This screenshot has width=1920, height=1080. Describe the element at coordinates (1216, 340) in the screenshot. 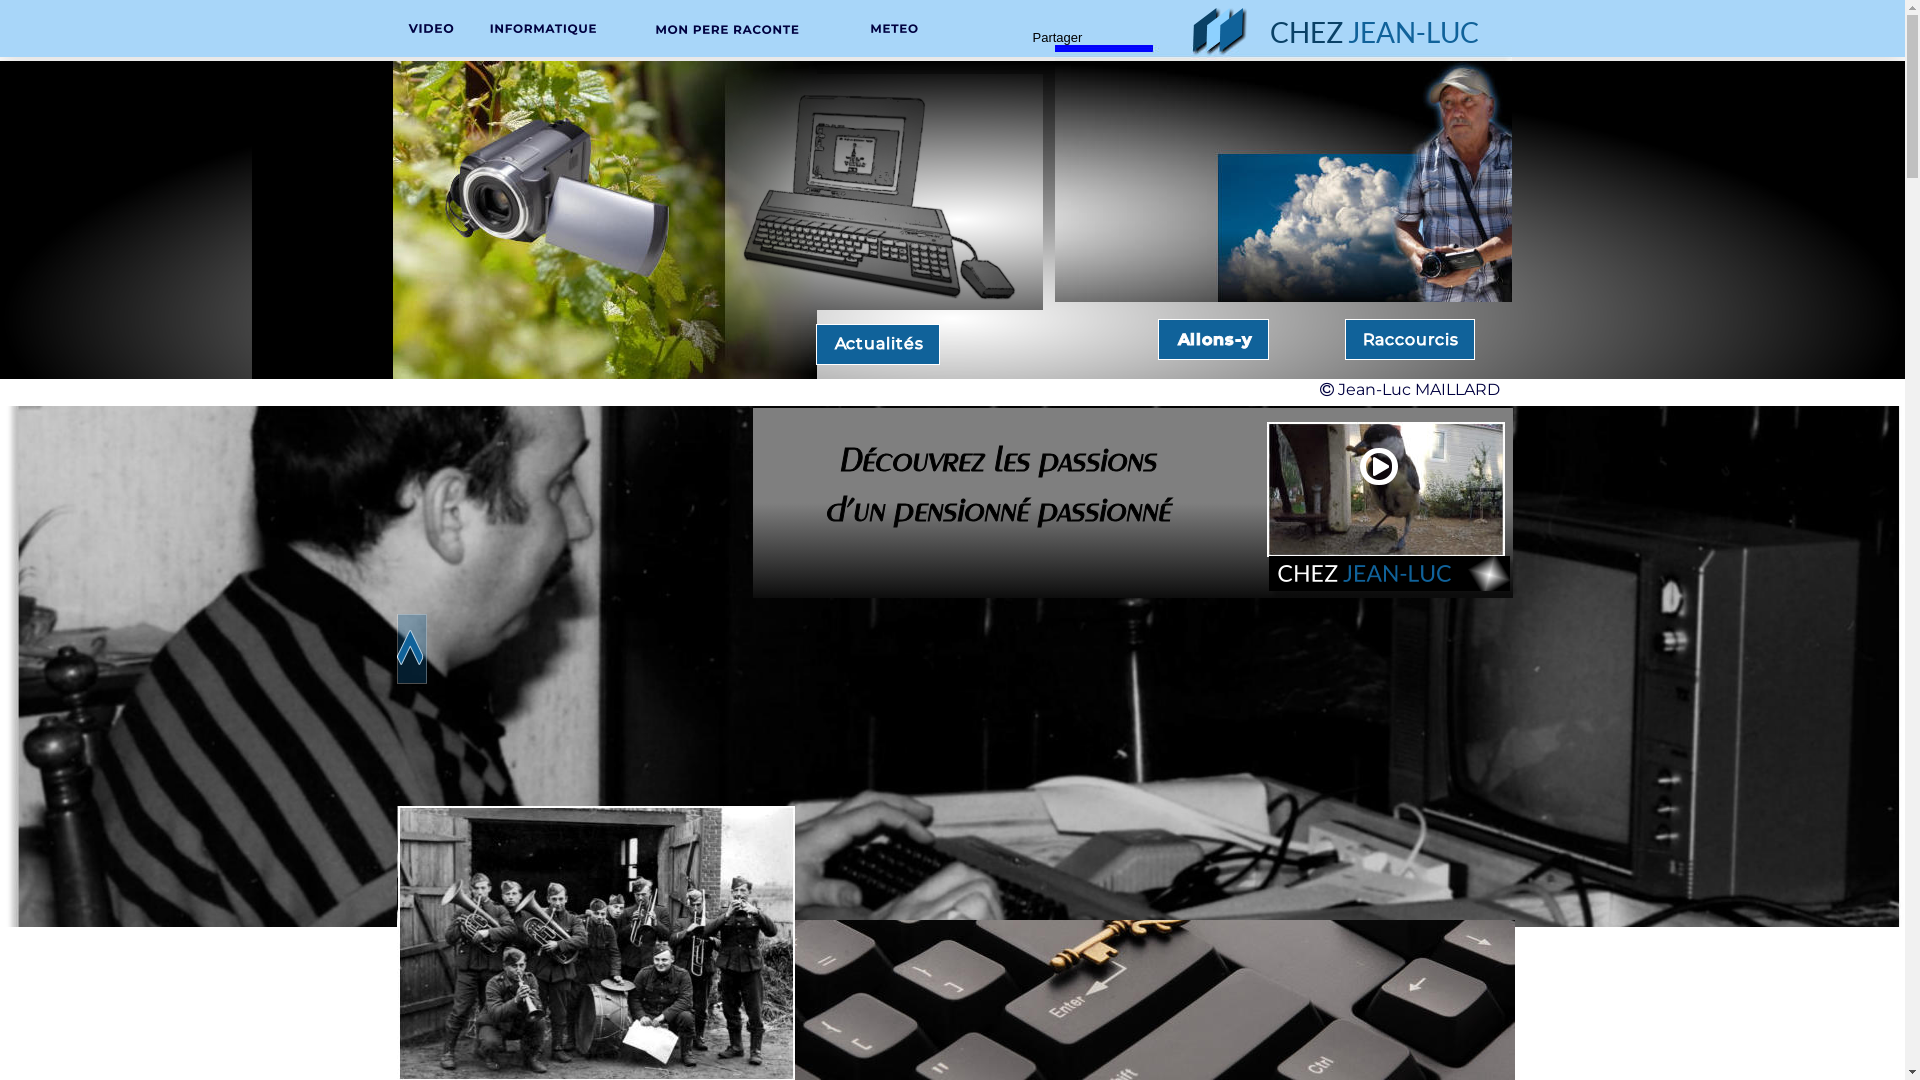

I see `Allons-y` at that location.